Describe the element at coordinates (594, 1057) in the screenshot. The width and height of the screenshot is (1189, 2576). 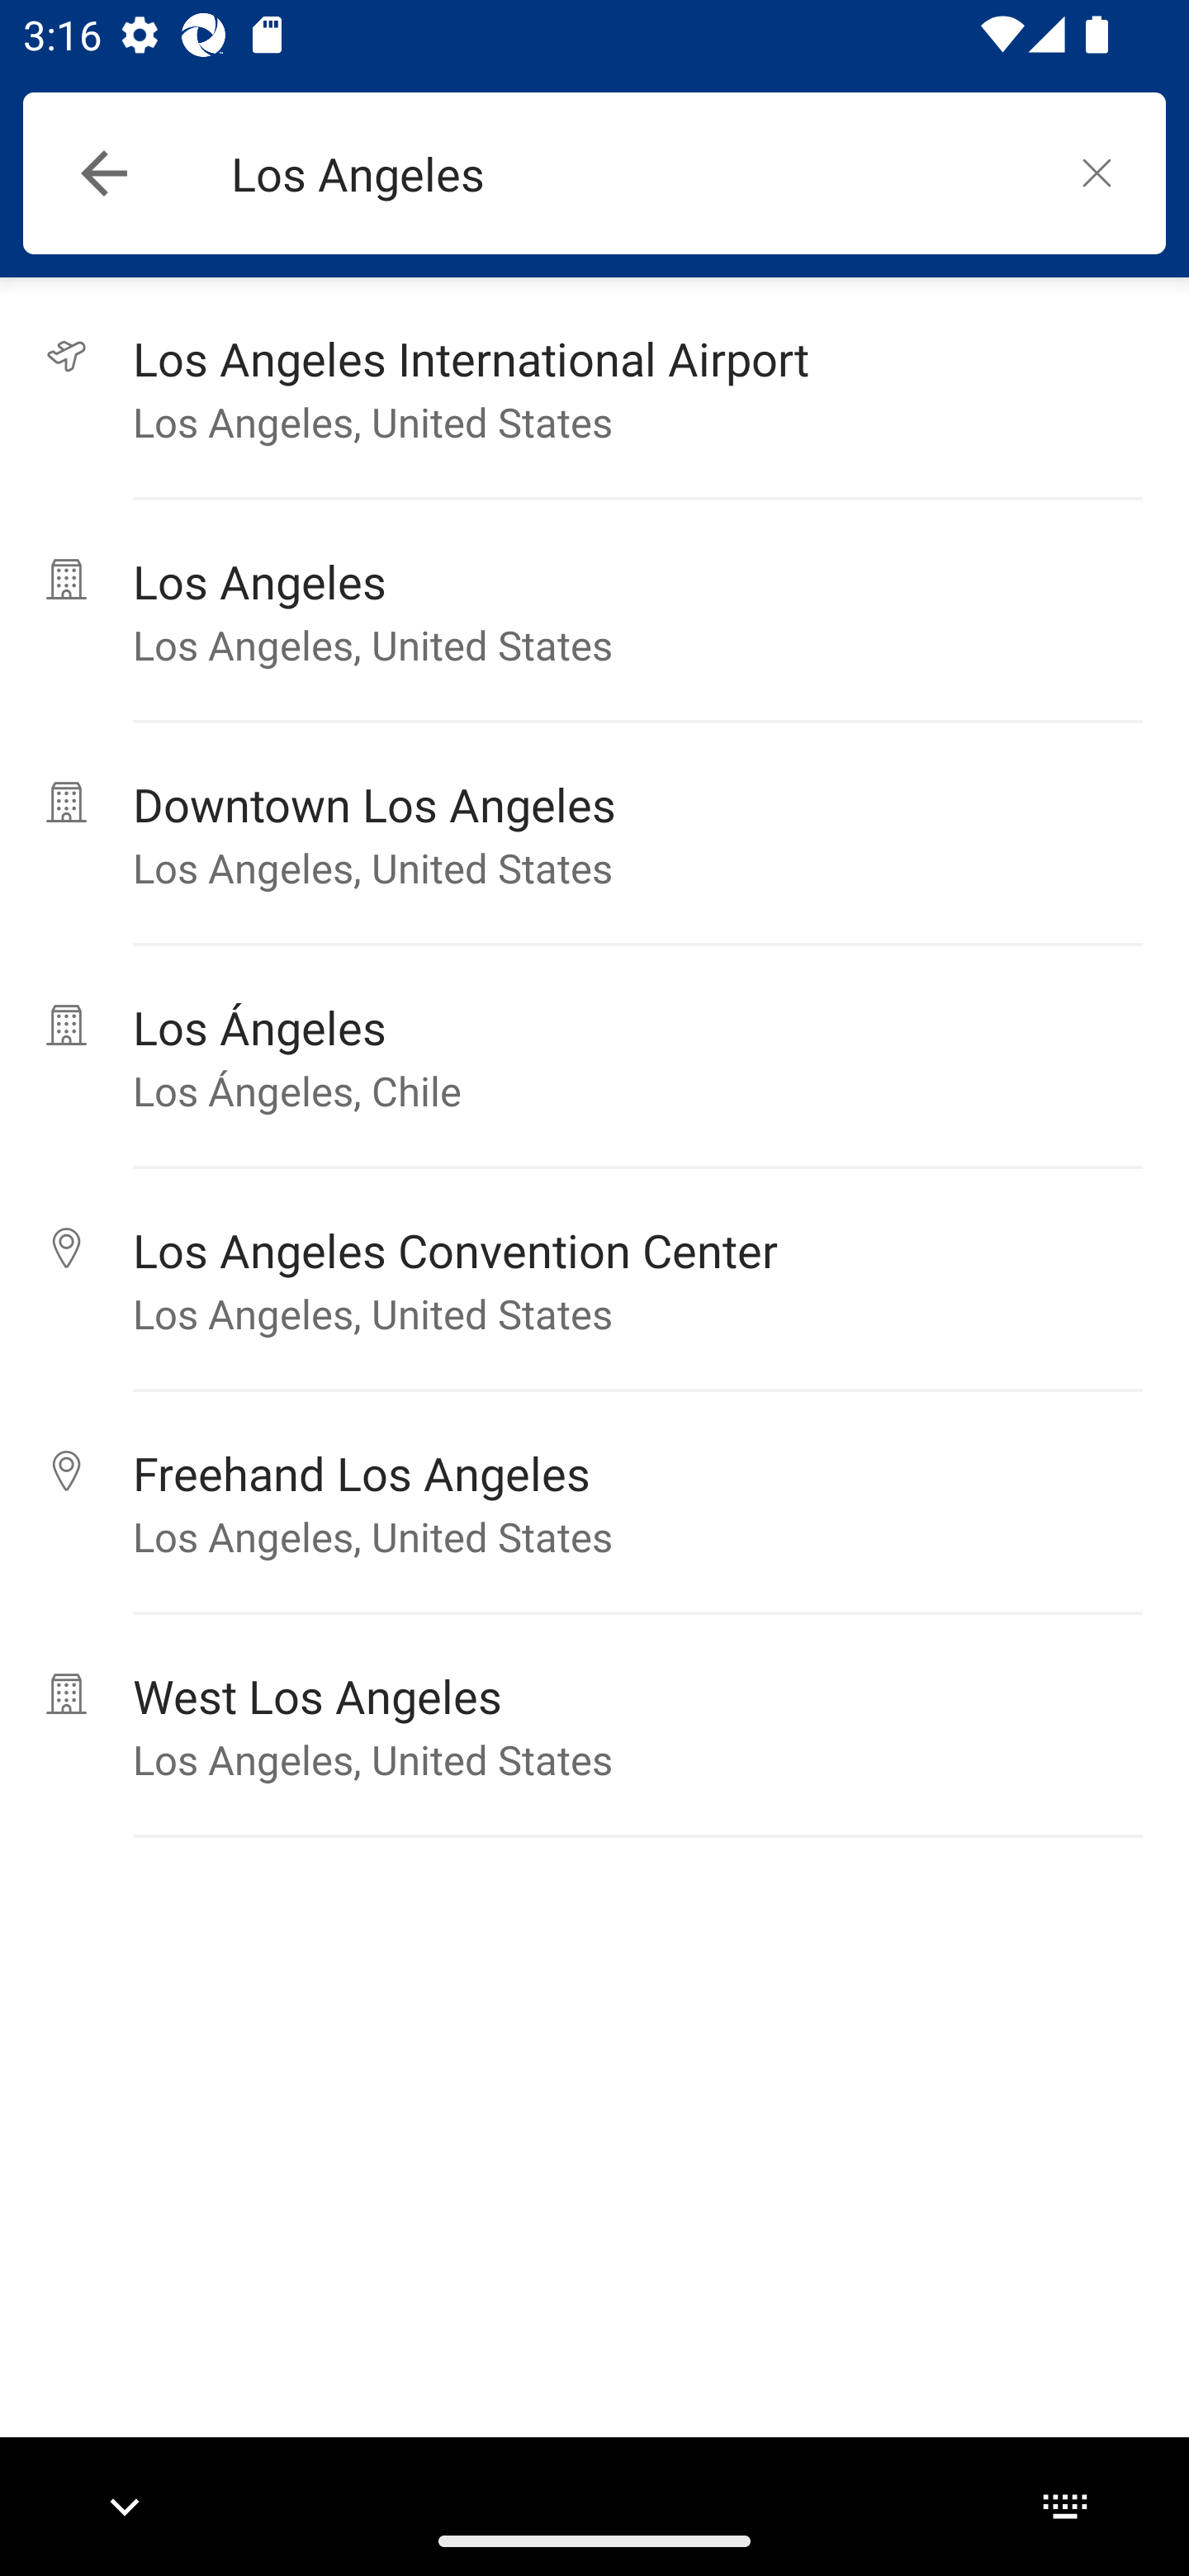
I see `넭 Los Ángeles Los Ángeles, Chile` at that location.